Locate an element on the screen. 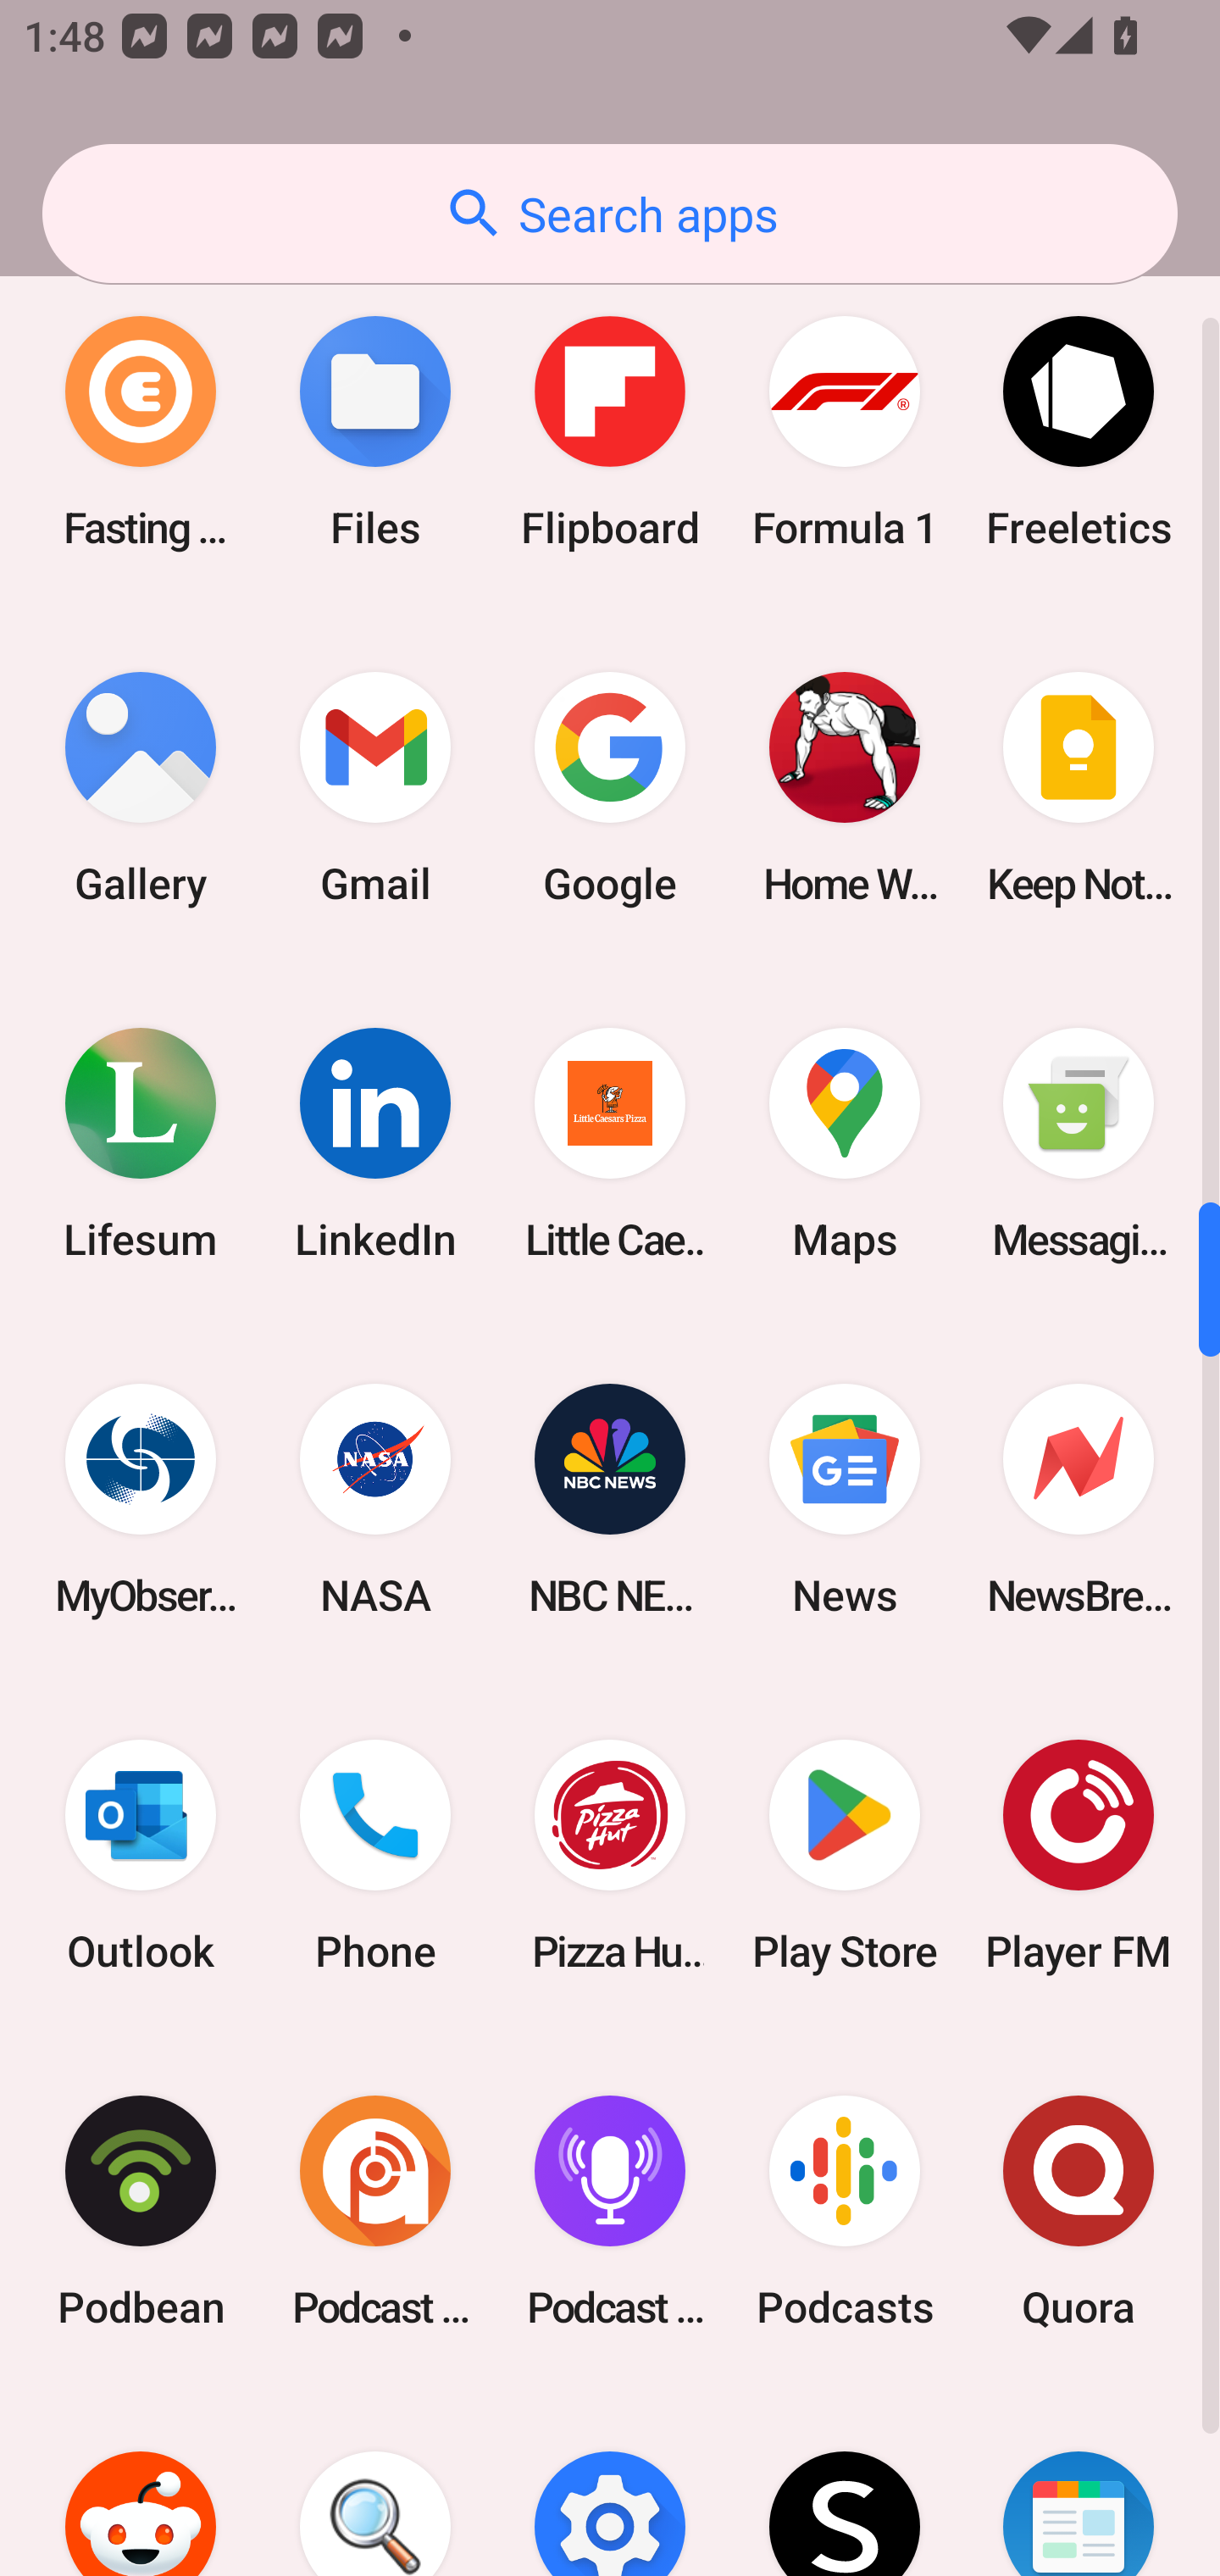 This screenshot has height=2576, width=1220. Flipboard is located at coordinates (610, 432).